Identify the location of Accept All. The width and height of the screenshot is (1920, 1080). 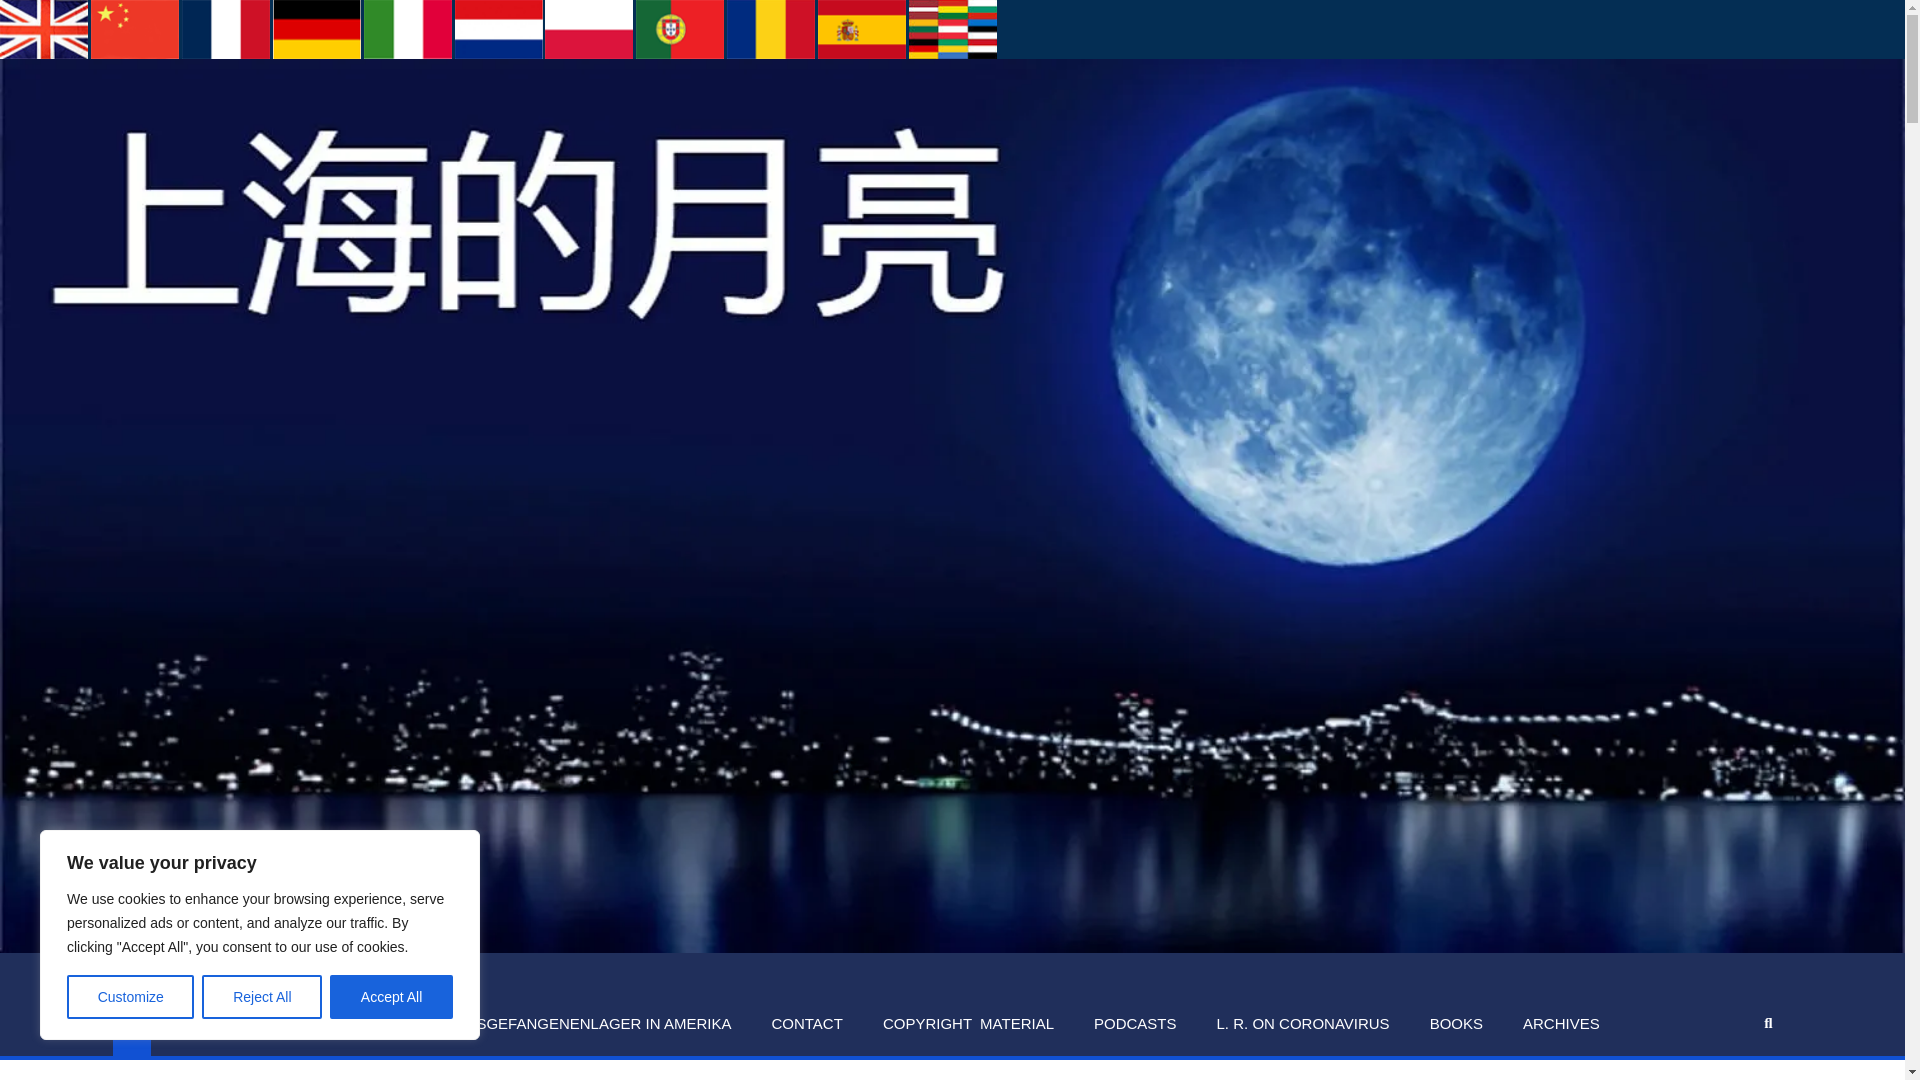
(392, 997).